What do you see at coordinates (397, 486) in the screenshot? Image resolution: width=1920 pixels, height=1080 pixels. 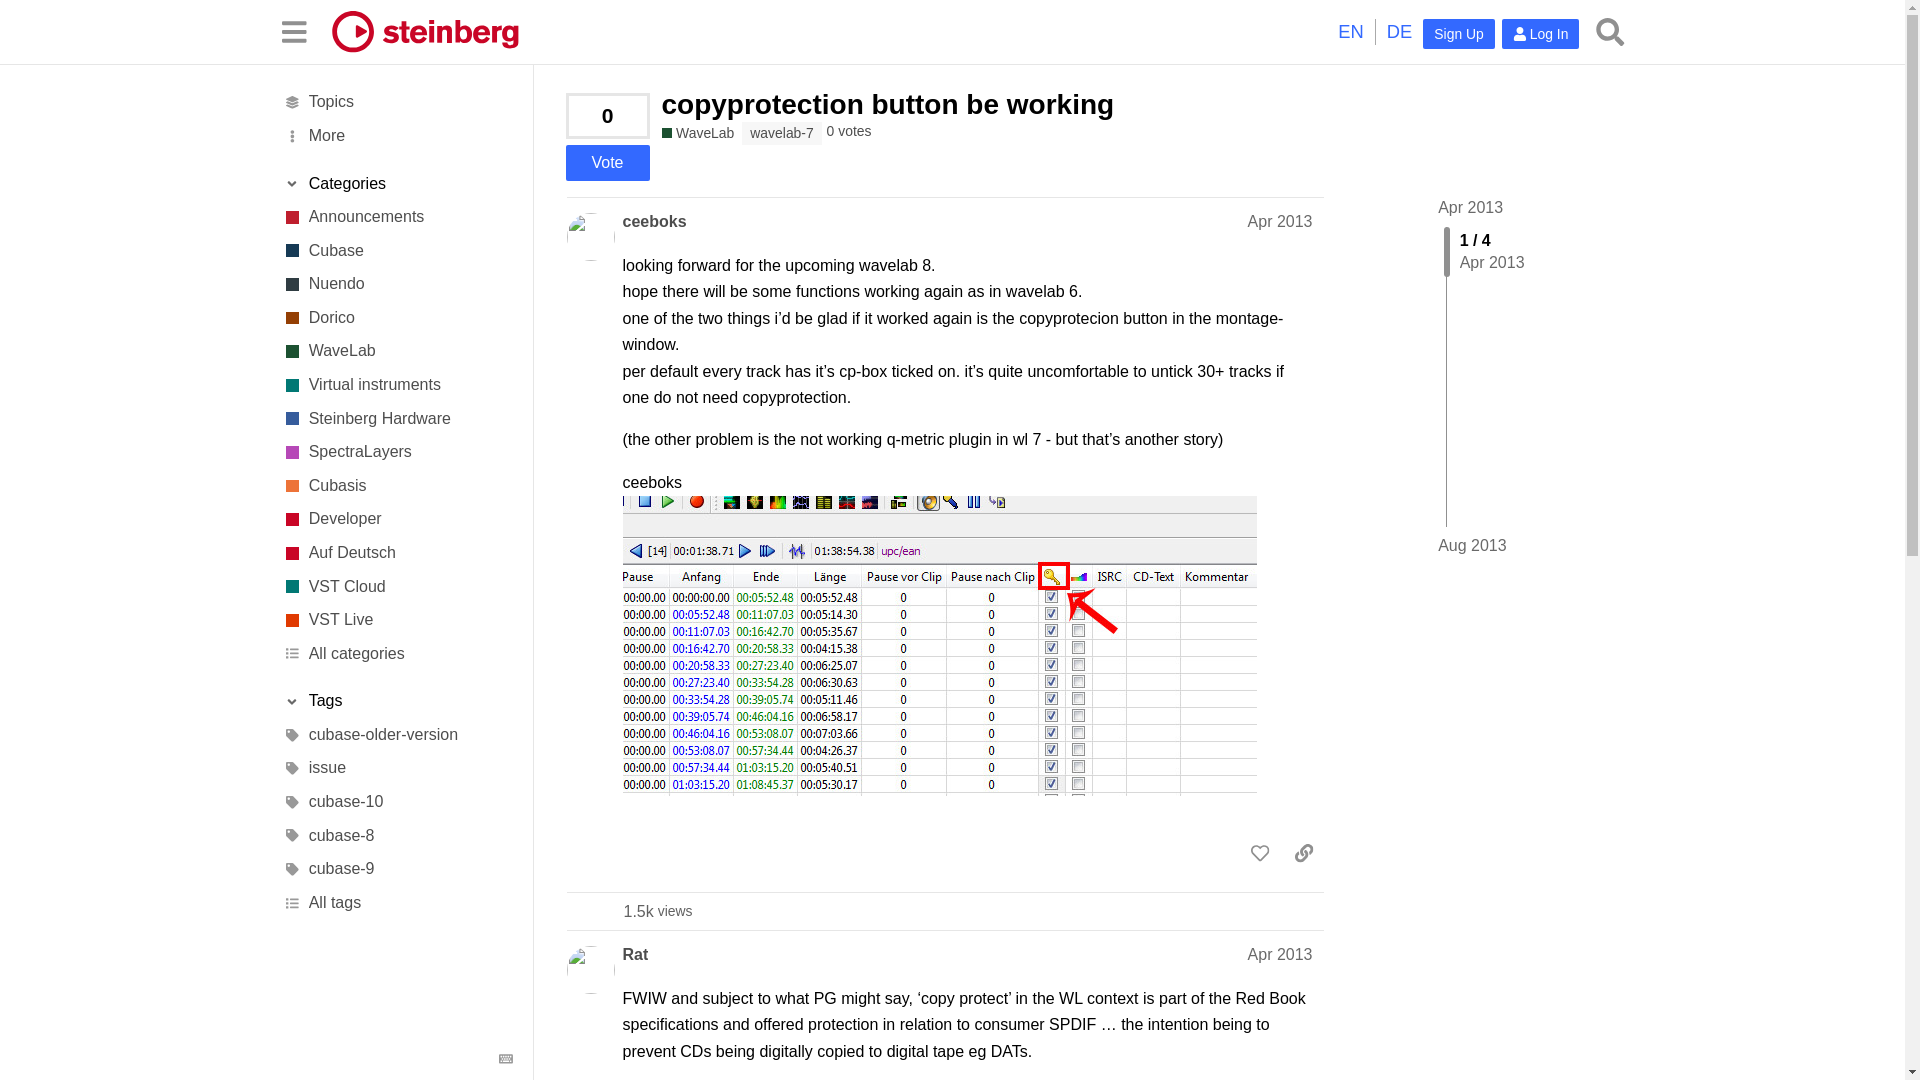 I see `Cubasis` at bounding box center [397, 486].